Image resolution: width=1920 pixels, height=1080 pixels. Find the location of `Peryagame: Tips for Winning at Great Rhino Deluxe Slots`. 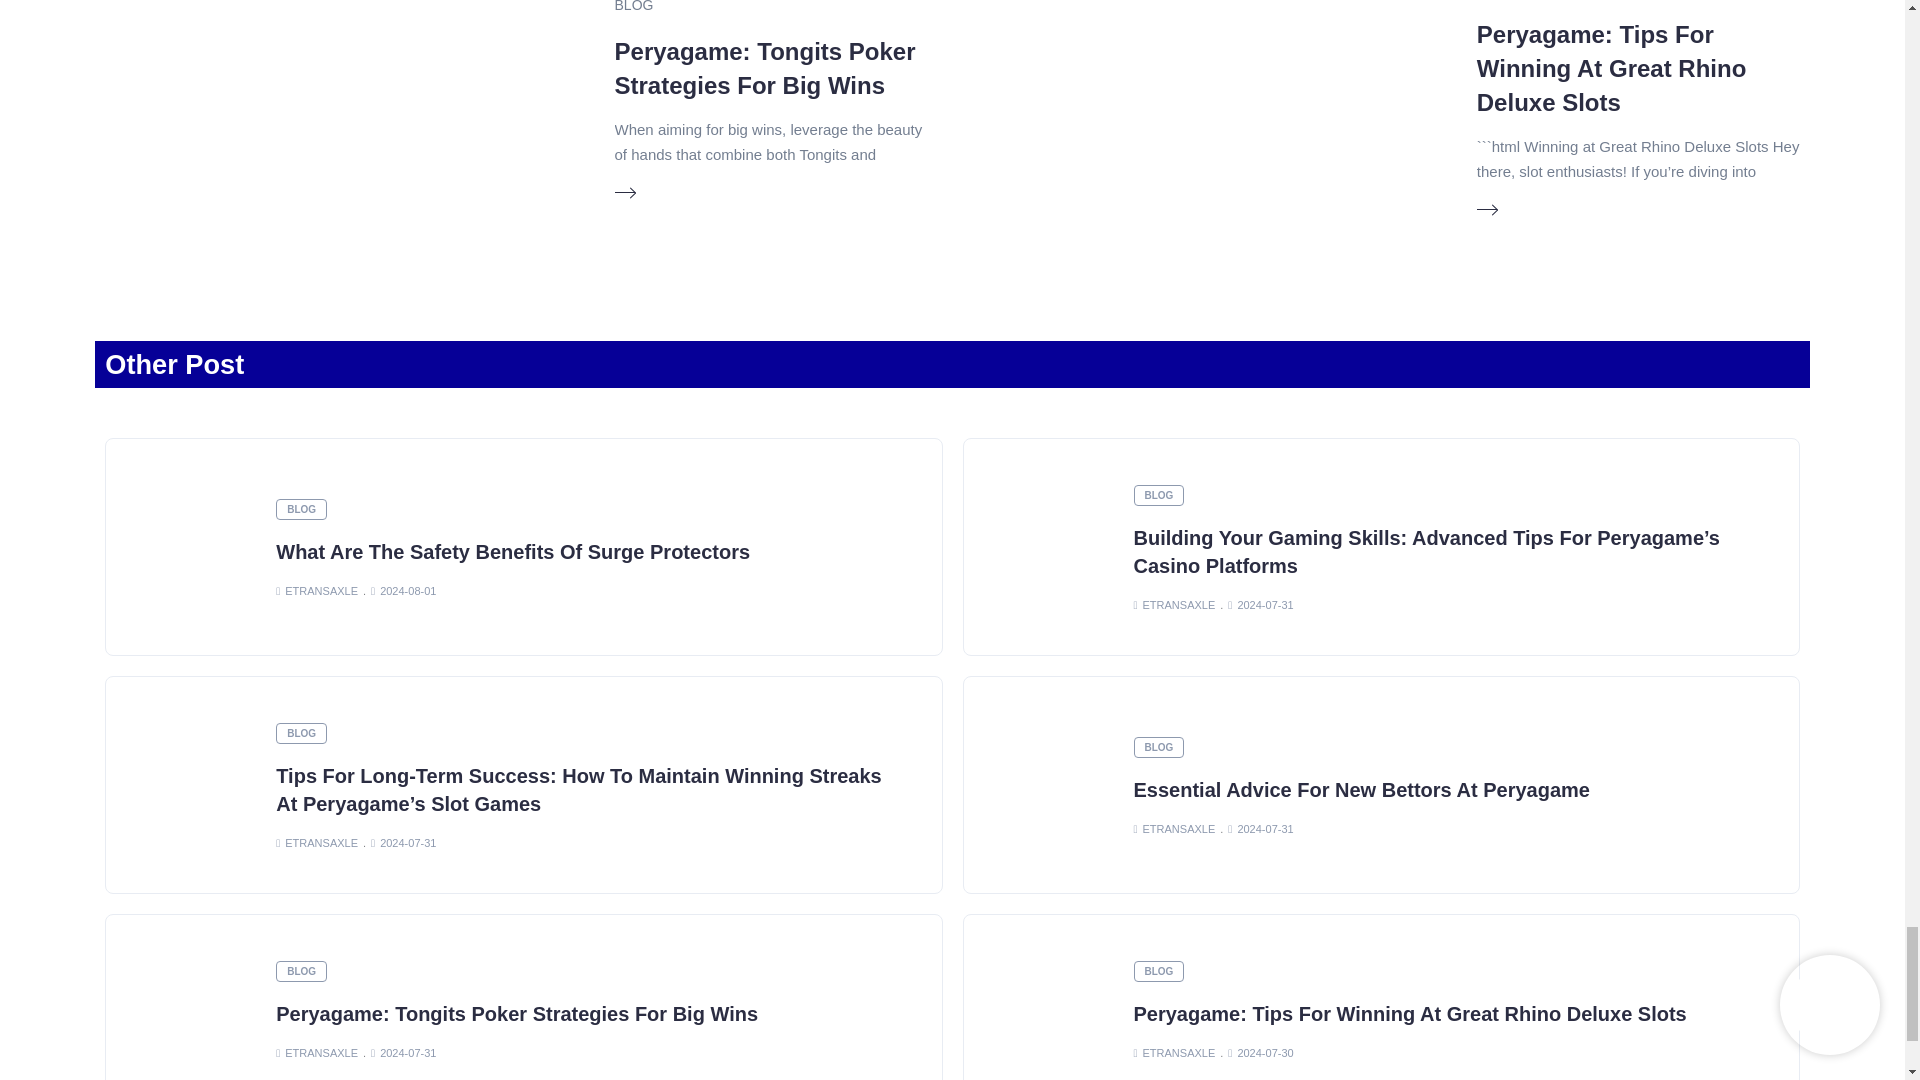

Peryagame: Tips for Winning at Great Rhino Deluxe Slots is located at coordinates (1612, 67).